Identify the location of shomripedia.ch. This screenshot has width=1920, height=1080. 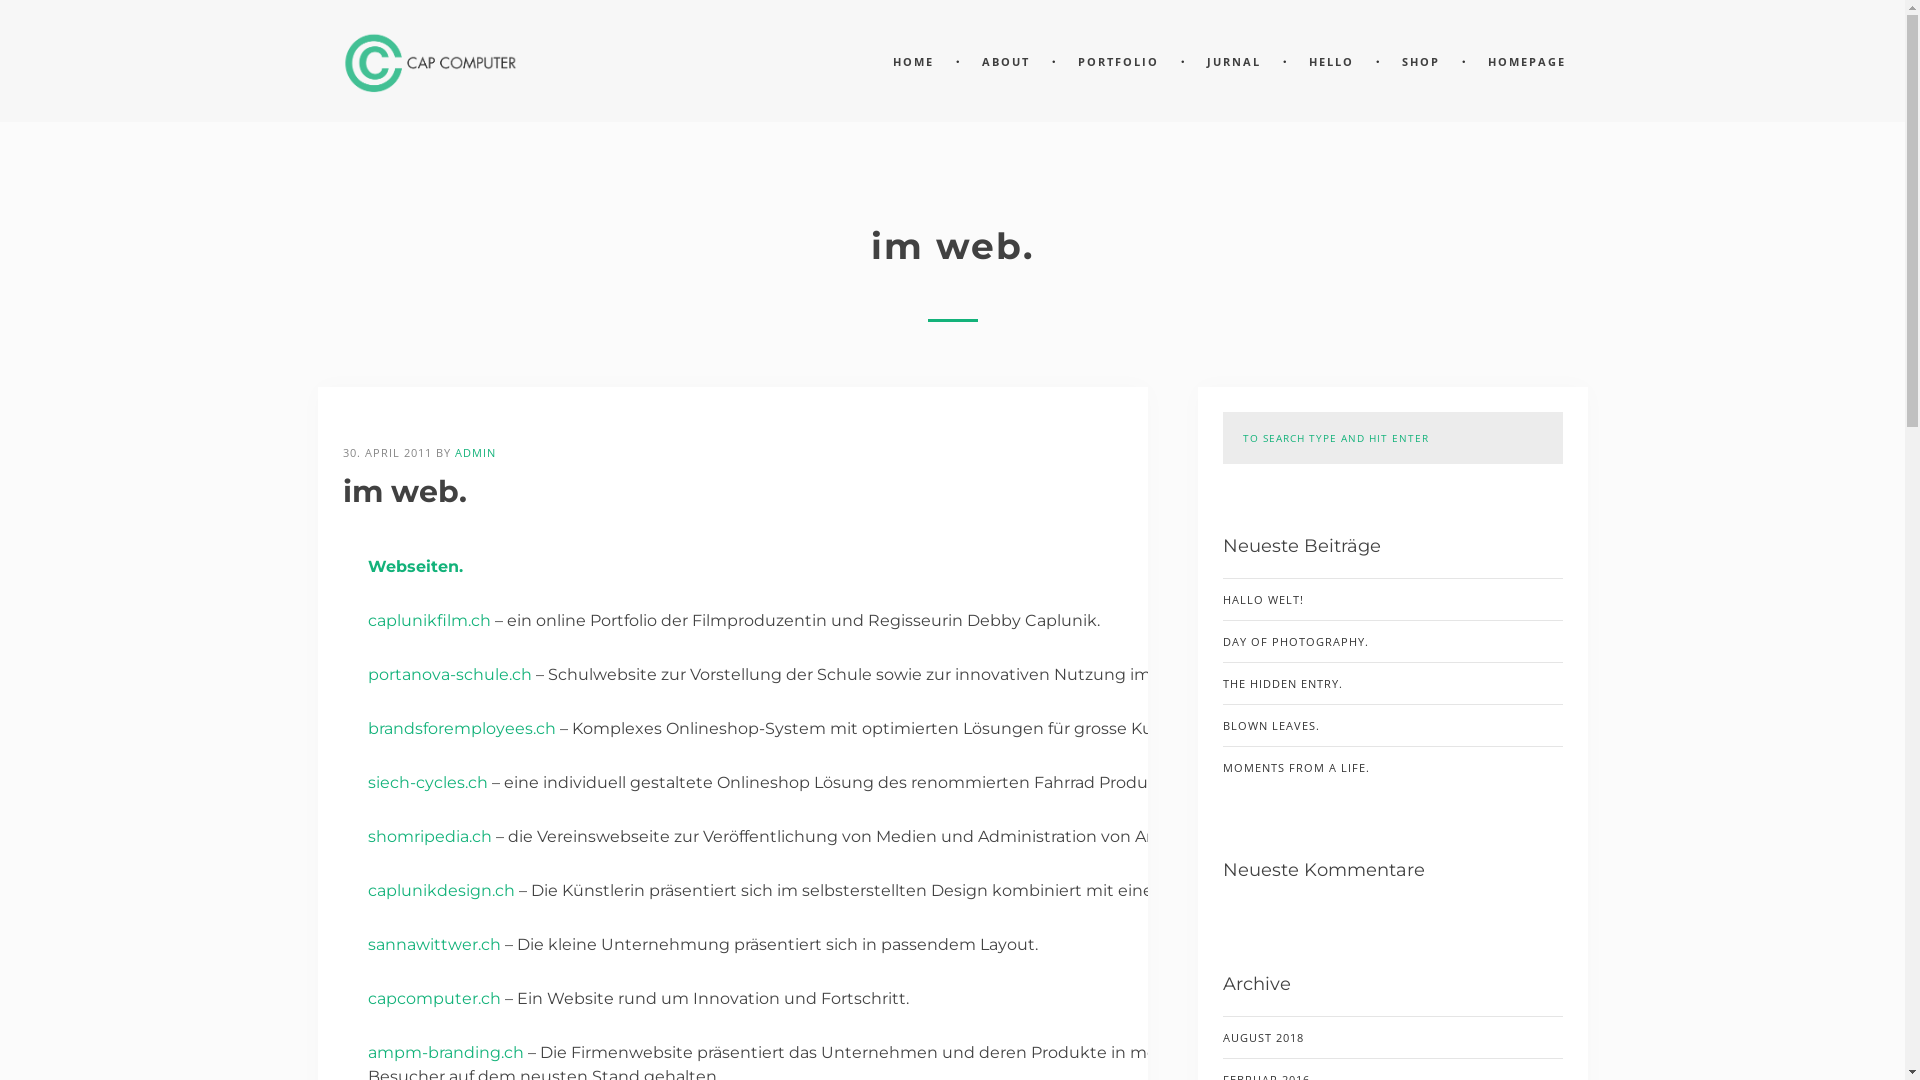
(430, 836).